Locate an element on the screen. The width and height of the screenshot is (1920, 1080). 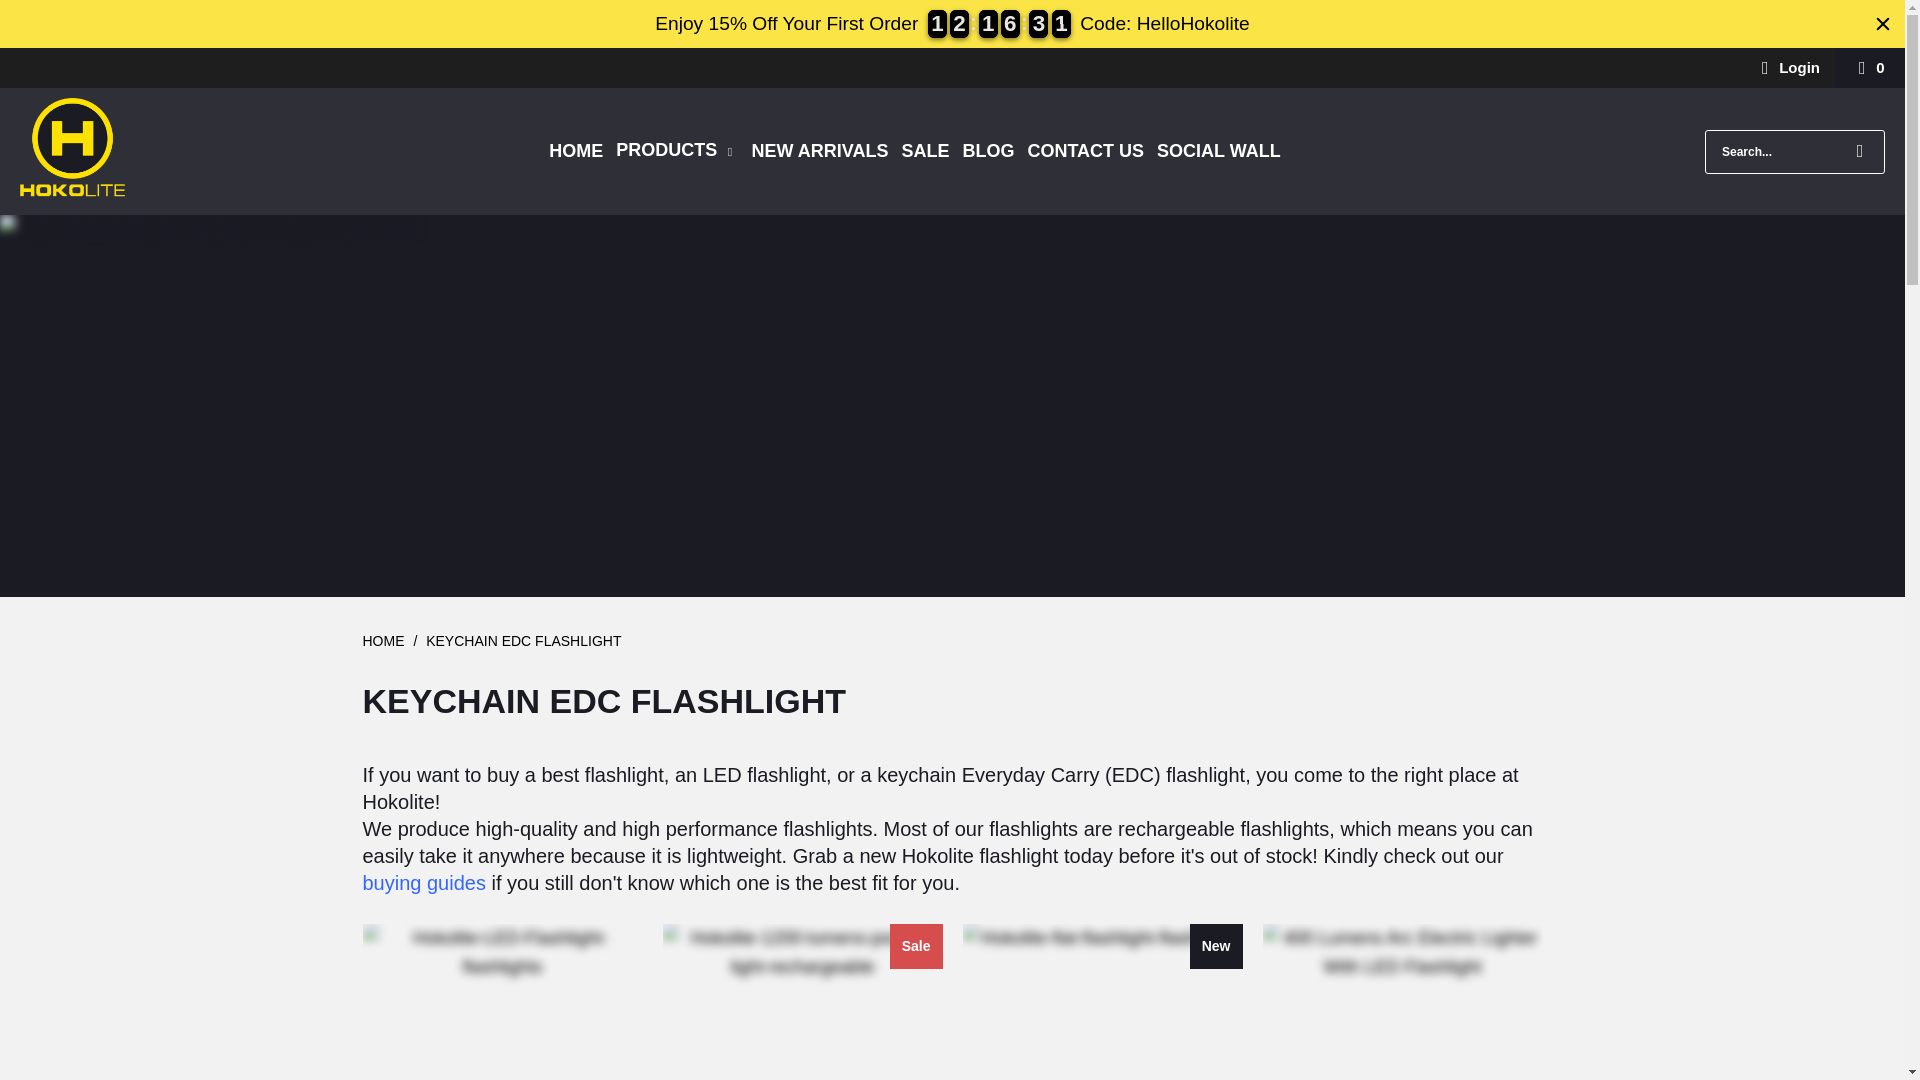
KEYCHAIN EDC FLASHLIGHT is located at coordinates (523, 640).